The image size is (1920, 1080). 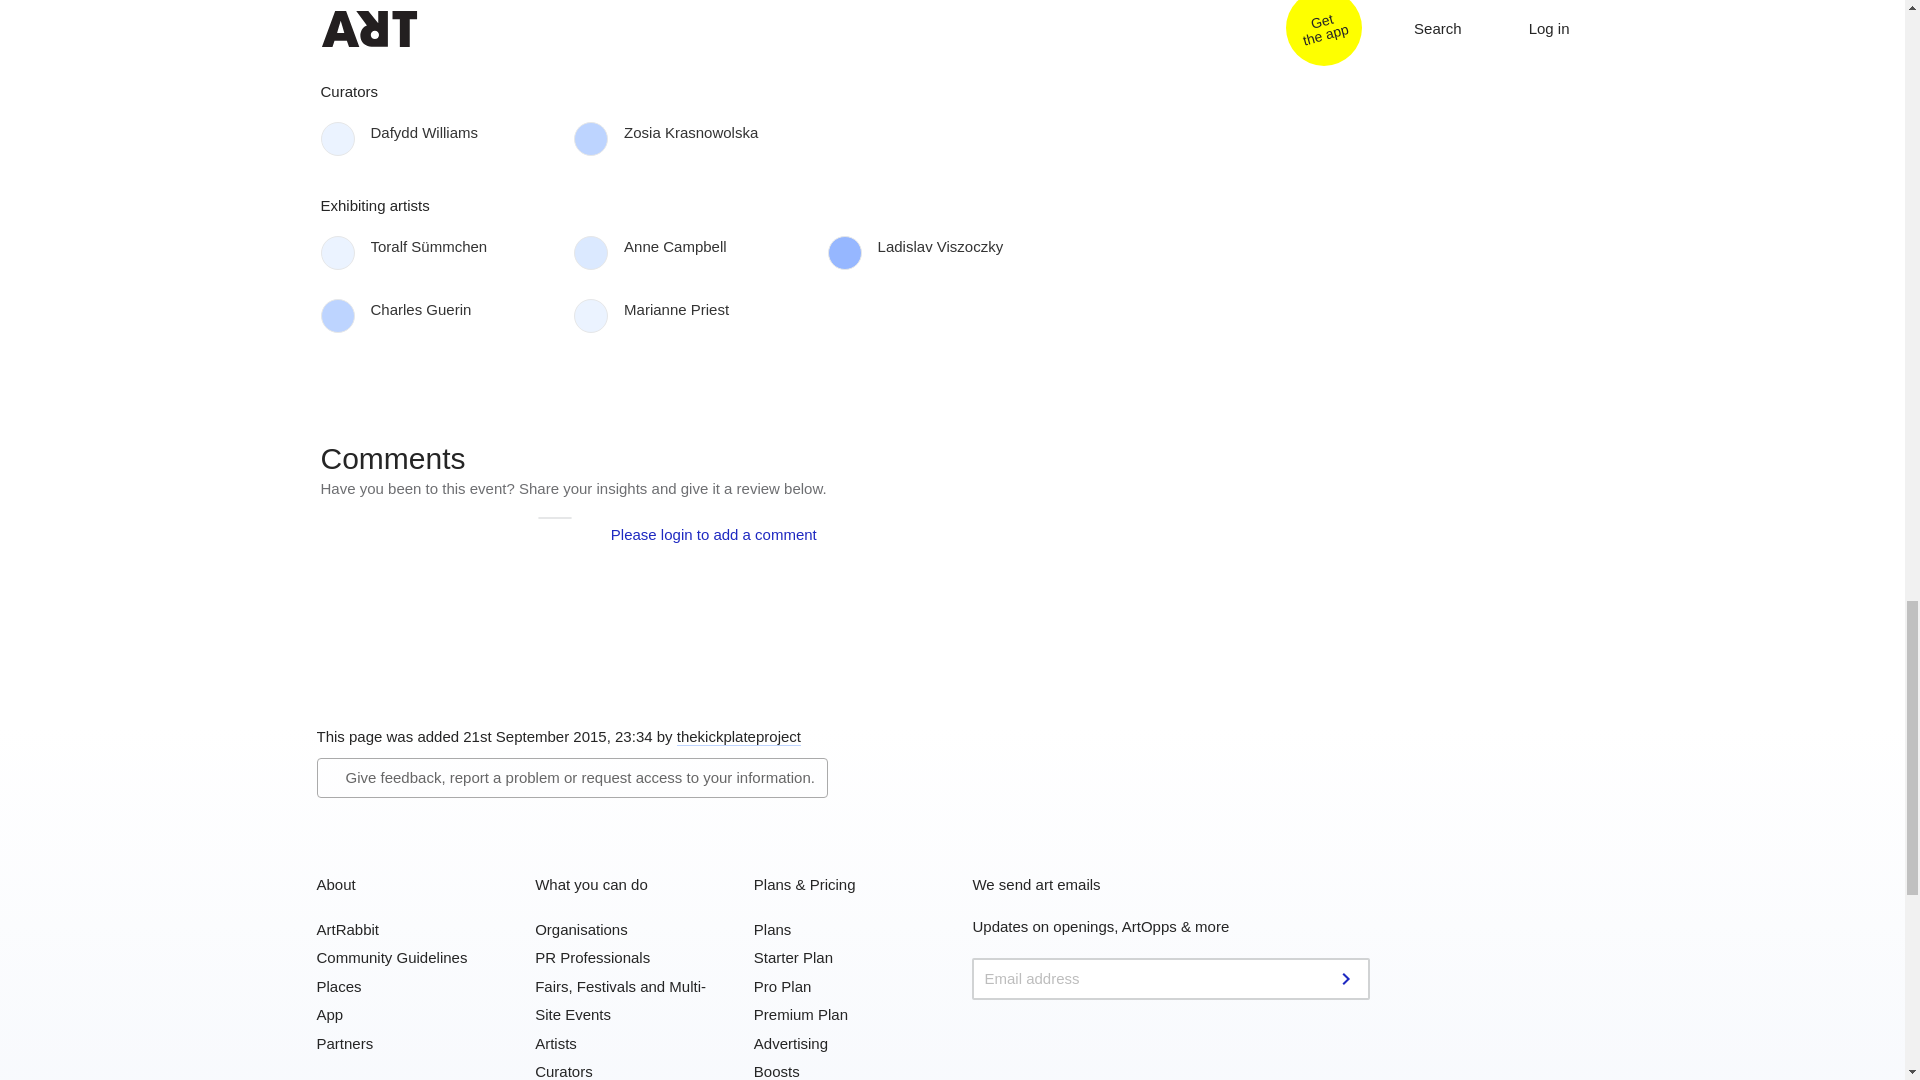 I want to click on submit, so click(x=1348, y=978).